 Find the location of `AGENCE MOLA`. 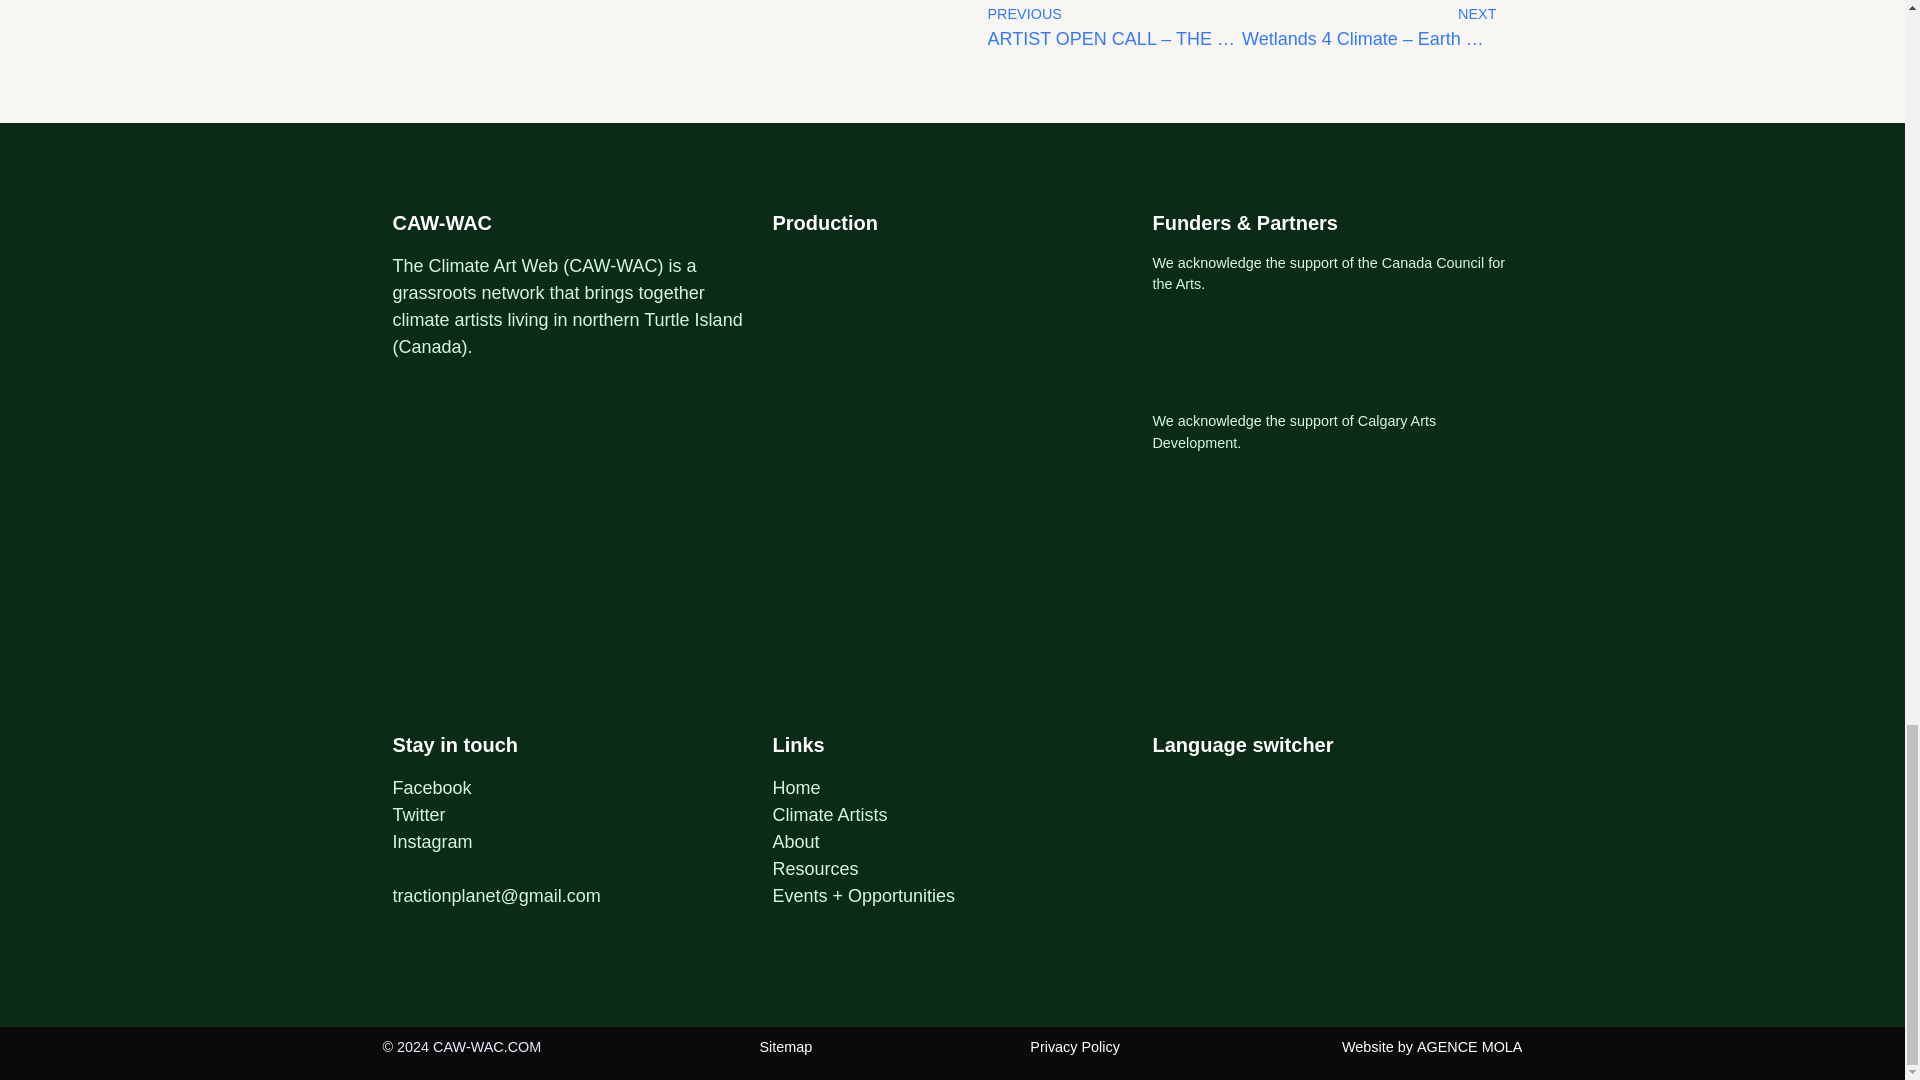

AGENCE MOLA is located at coordinates (1469, 1046).